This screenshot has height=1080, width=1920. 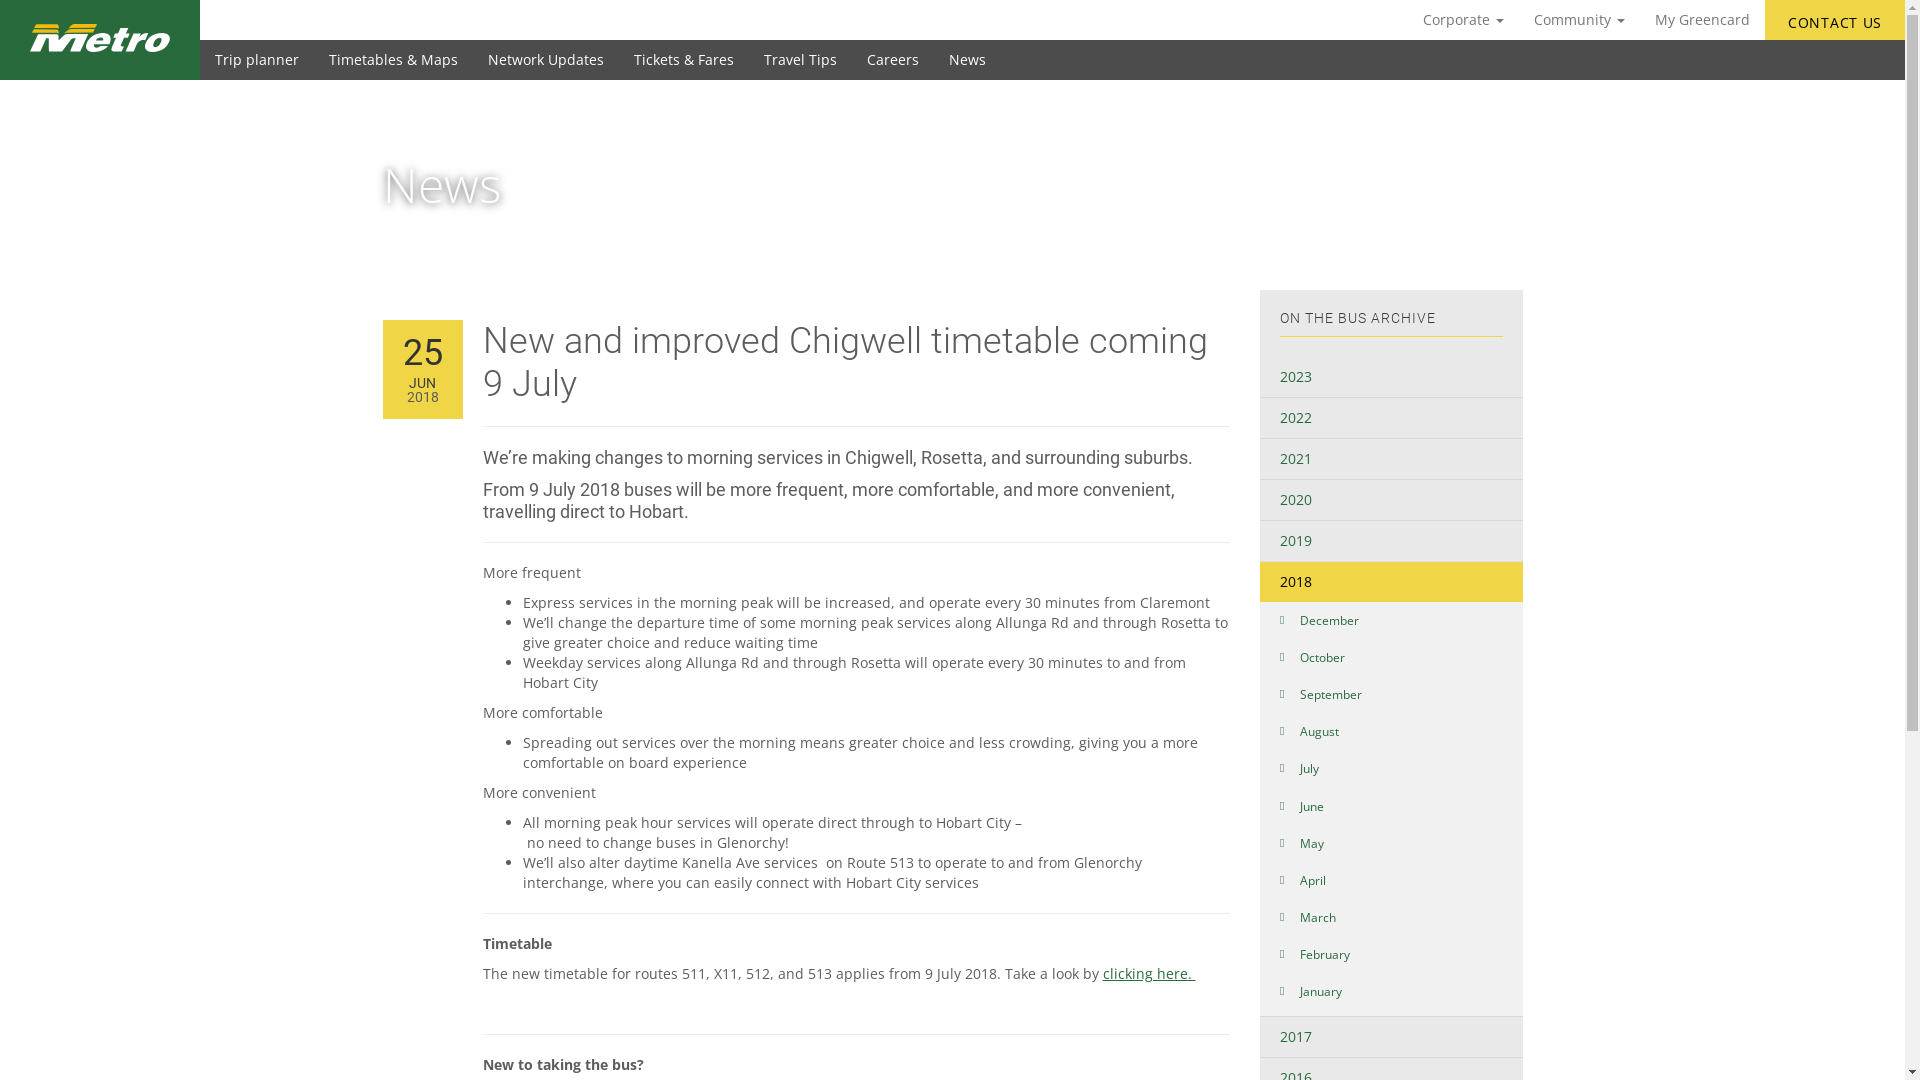 I want to click on 2019, so click(x=1392, y=541).